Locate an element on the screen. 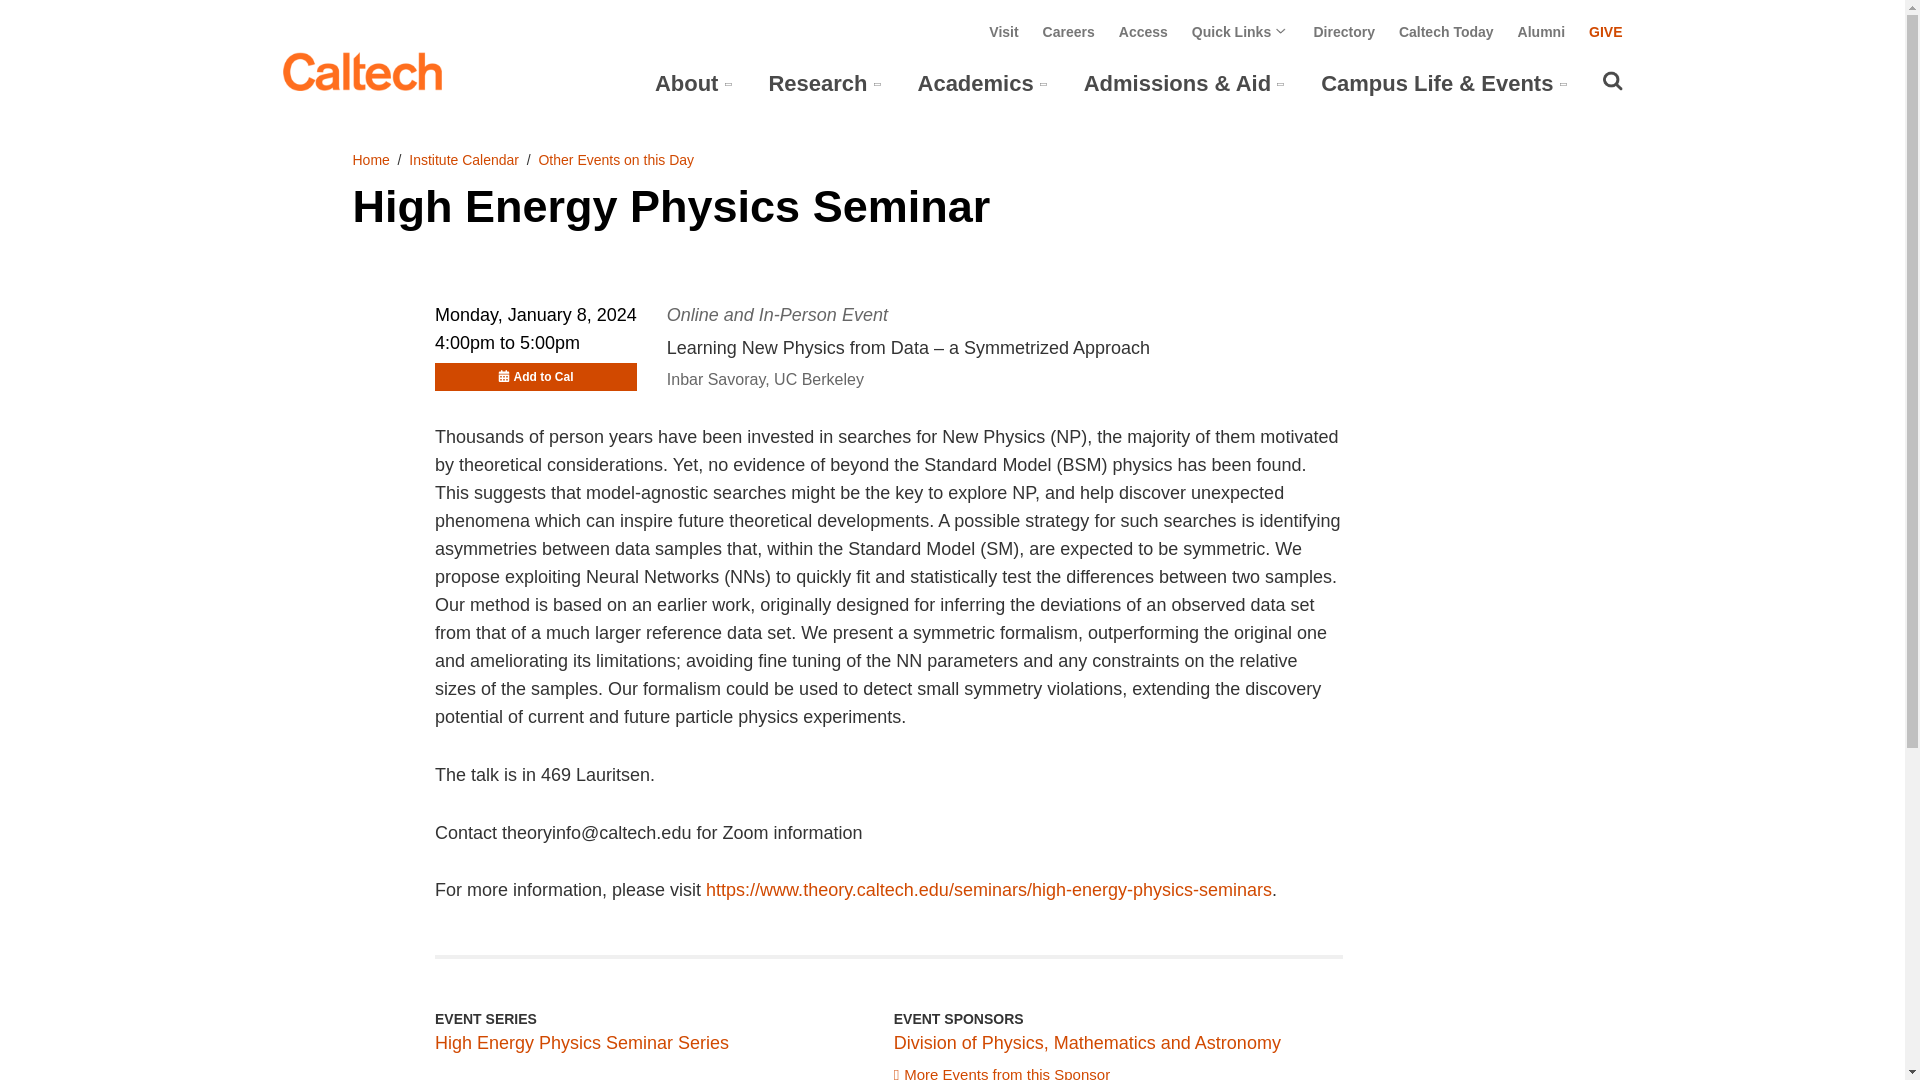  About is located at coordinates (686, 84).